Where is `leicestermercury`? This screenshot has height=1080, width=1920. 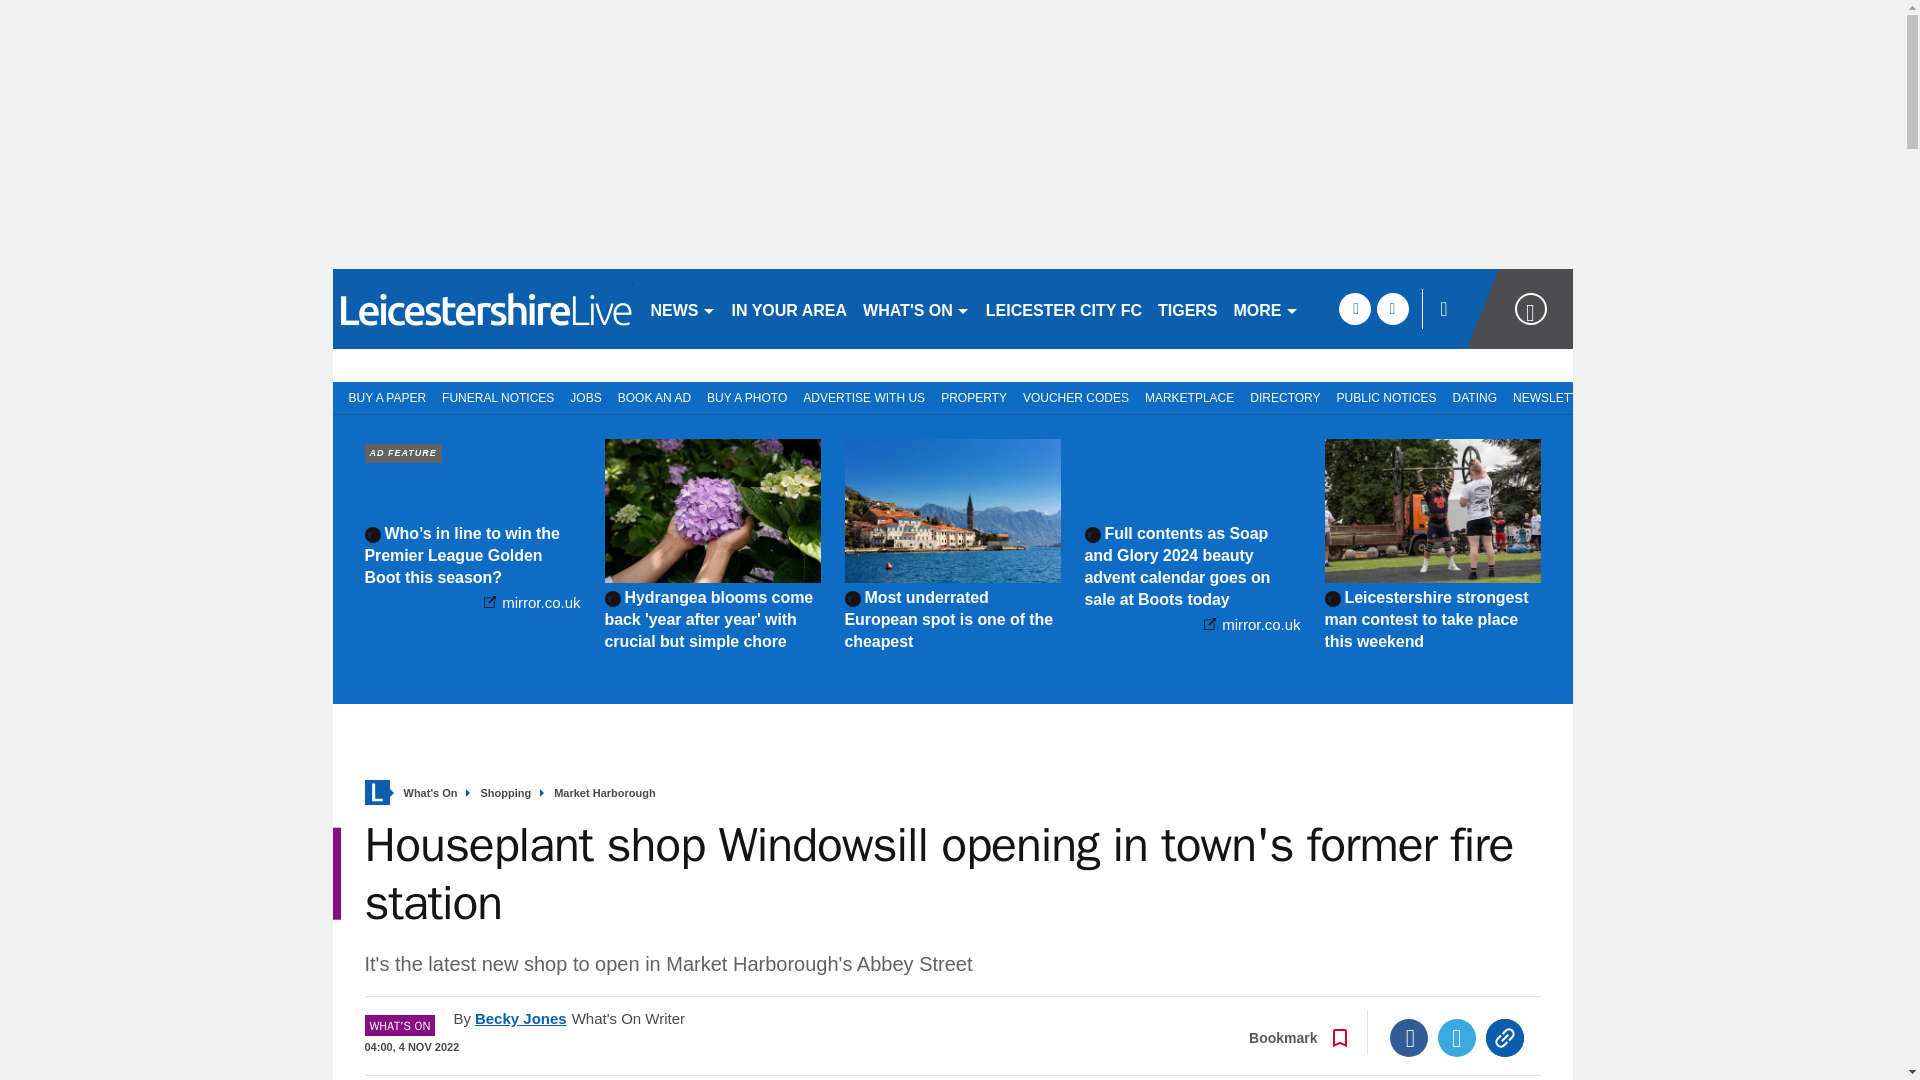
leicestermercury is located at coordinates (482, 308).